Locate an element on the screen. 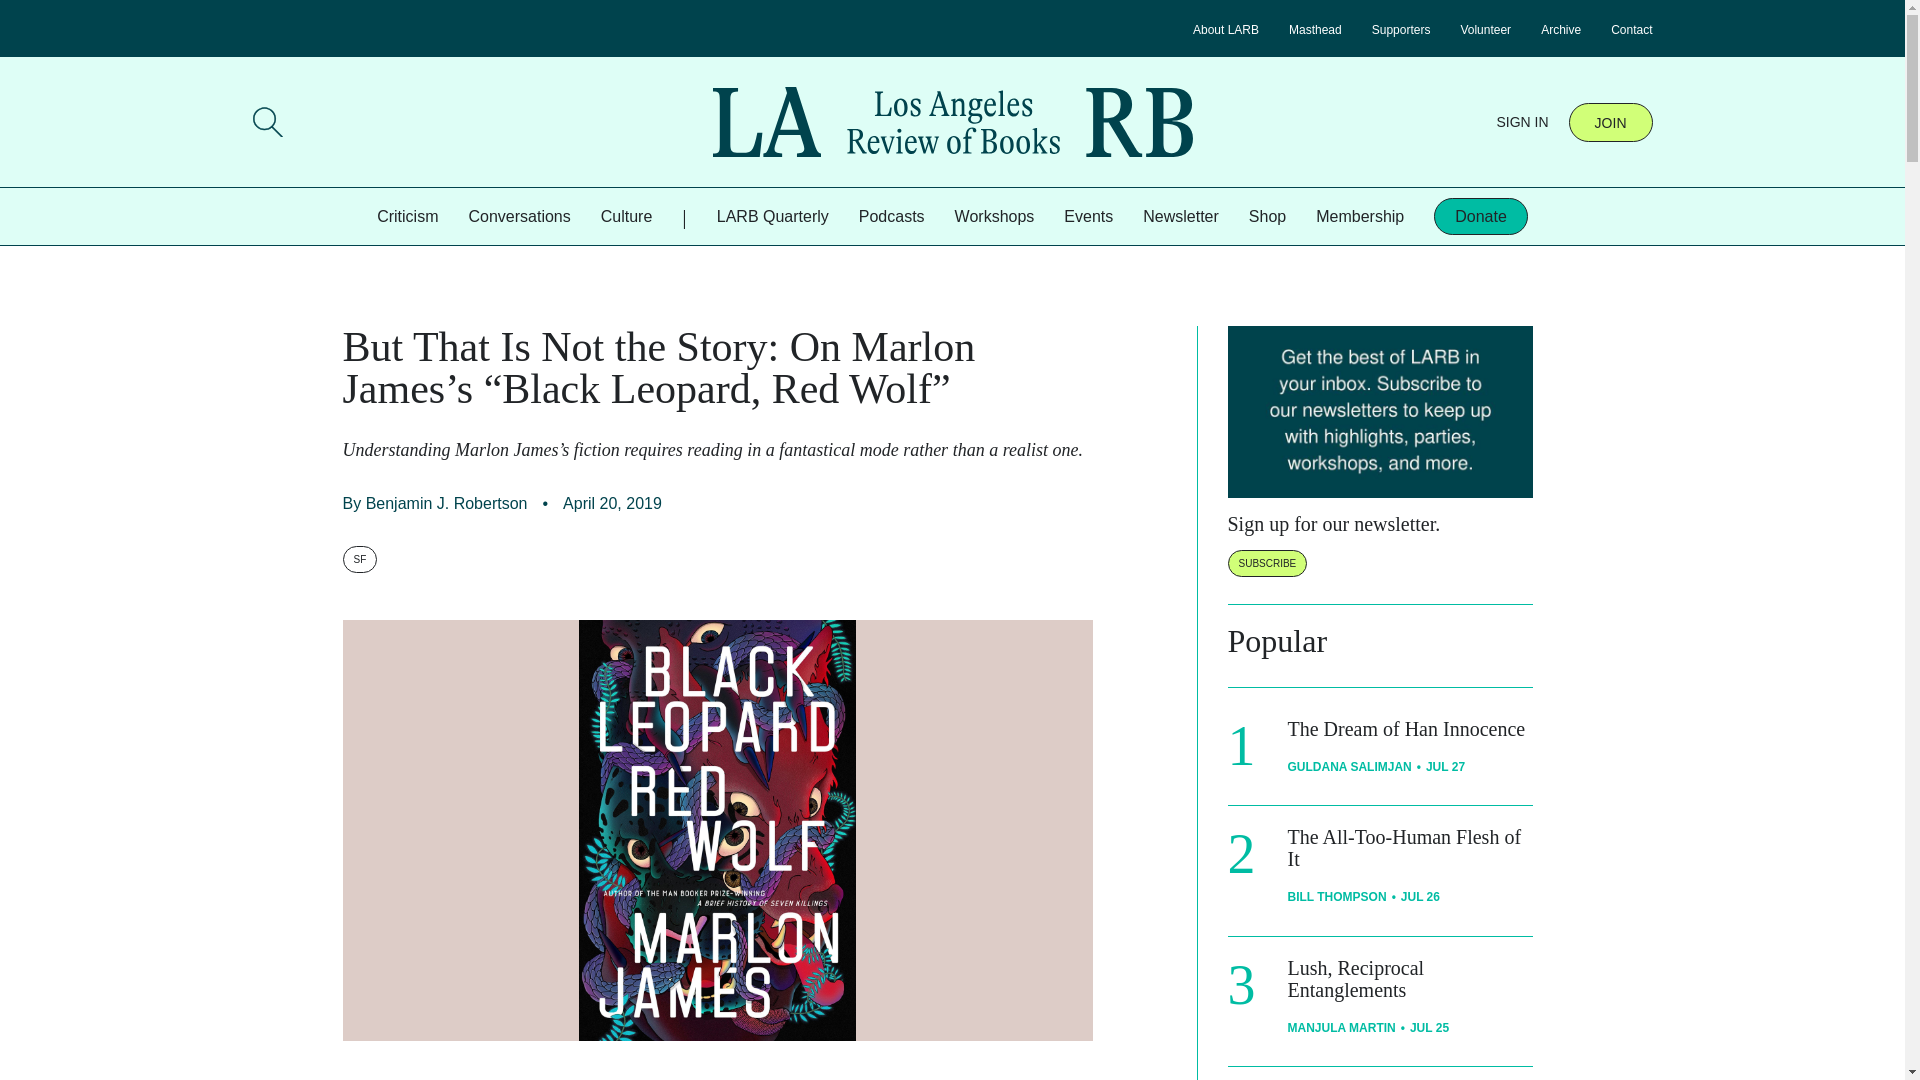 This screenshot has width=1920, height=1080. Donate is located at coordinates (1481, 216).